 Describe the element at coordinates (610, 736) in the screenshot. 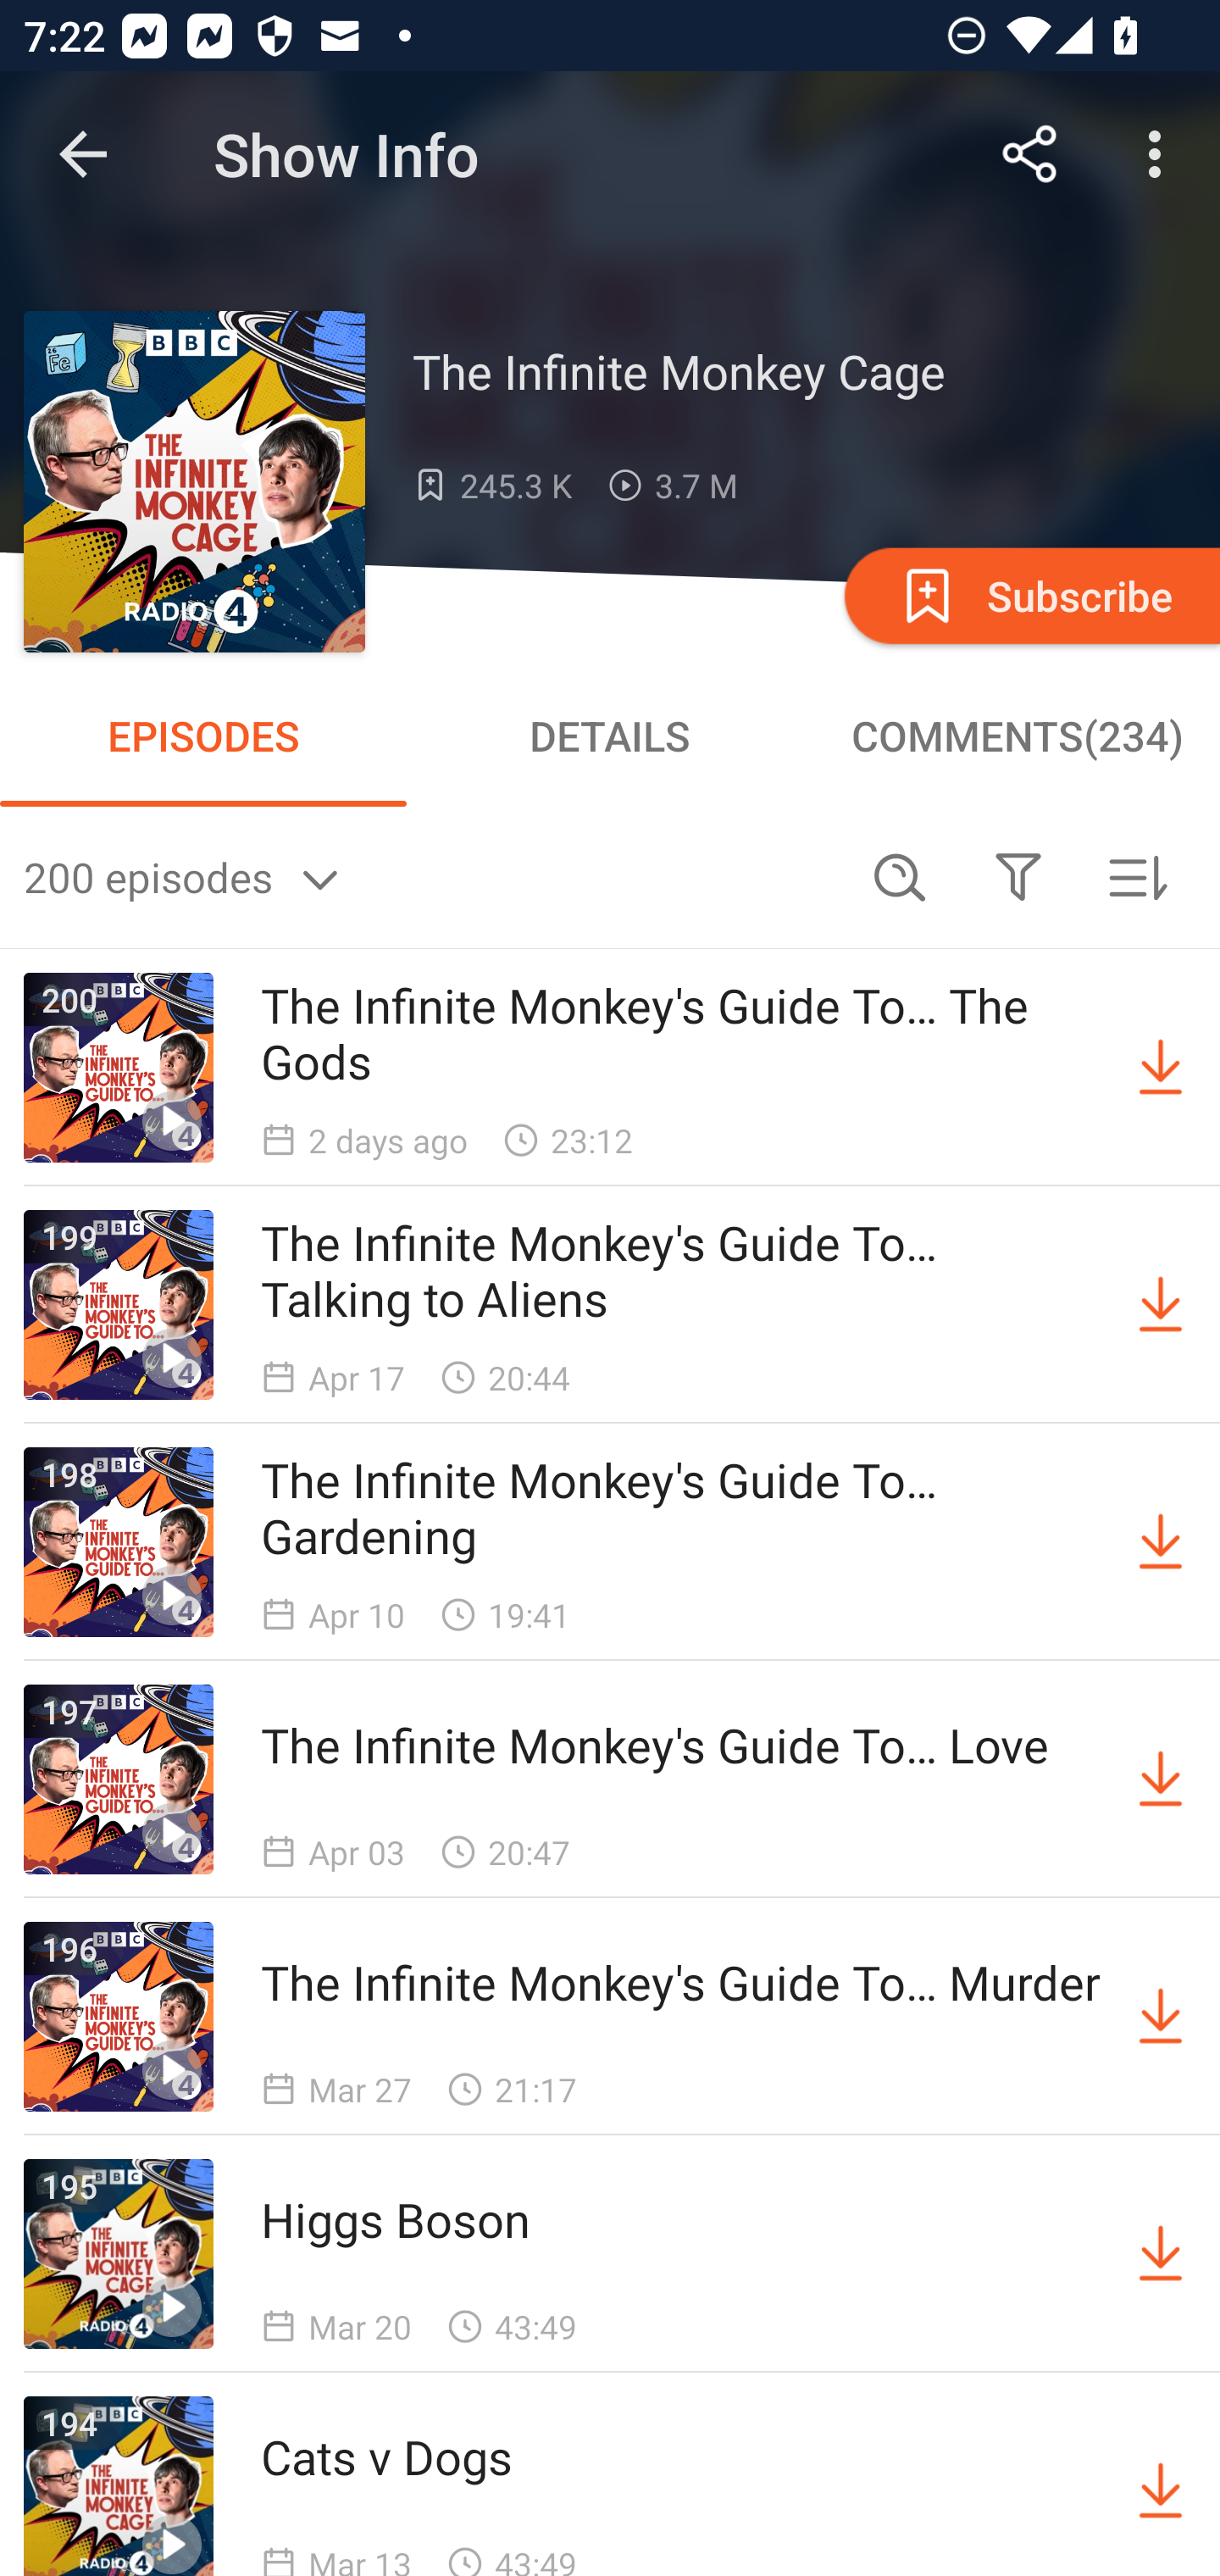

I see `DETAILS` at that location.